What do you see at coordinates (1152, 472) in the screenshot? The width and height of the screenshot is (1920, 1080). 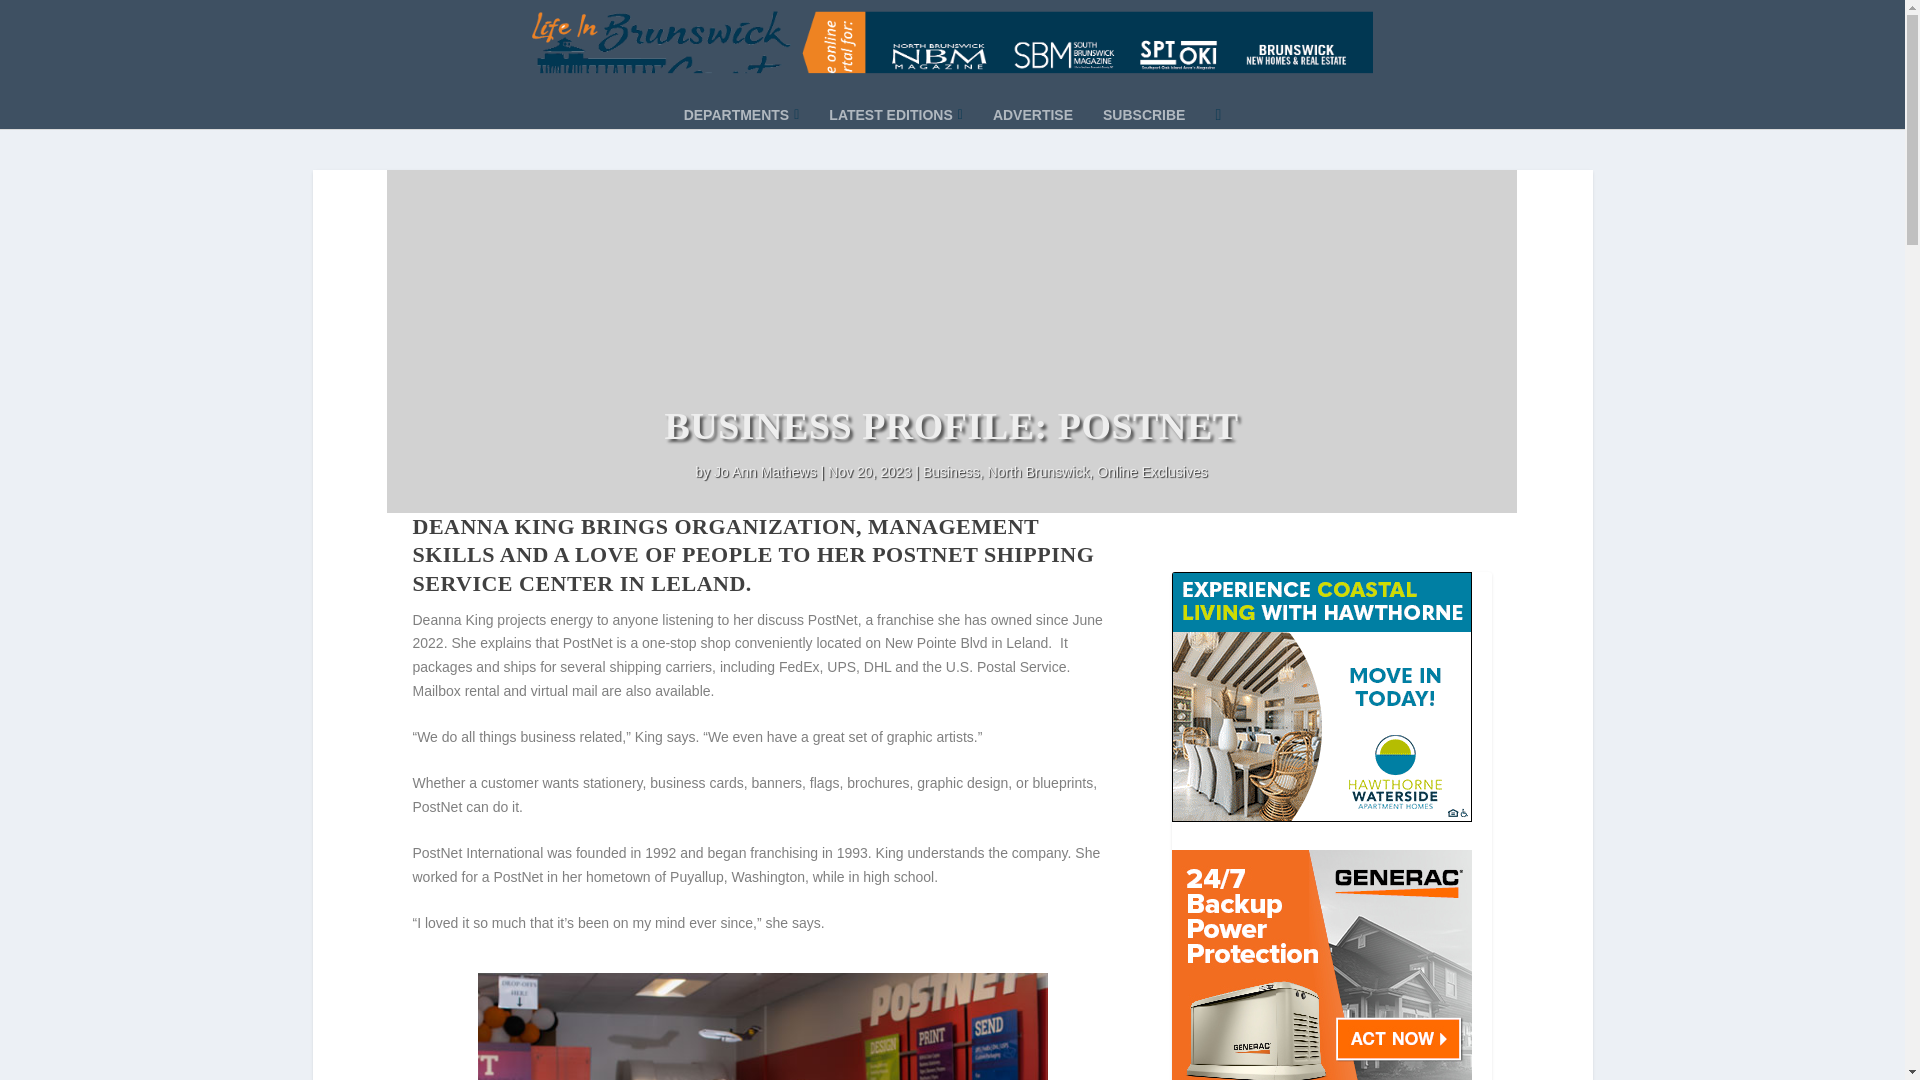 I see `Online Exclusives` at bounding box center [1152, 472].